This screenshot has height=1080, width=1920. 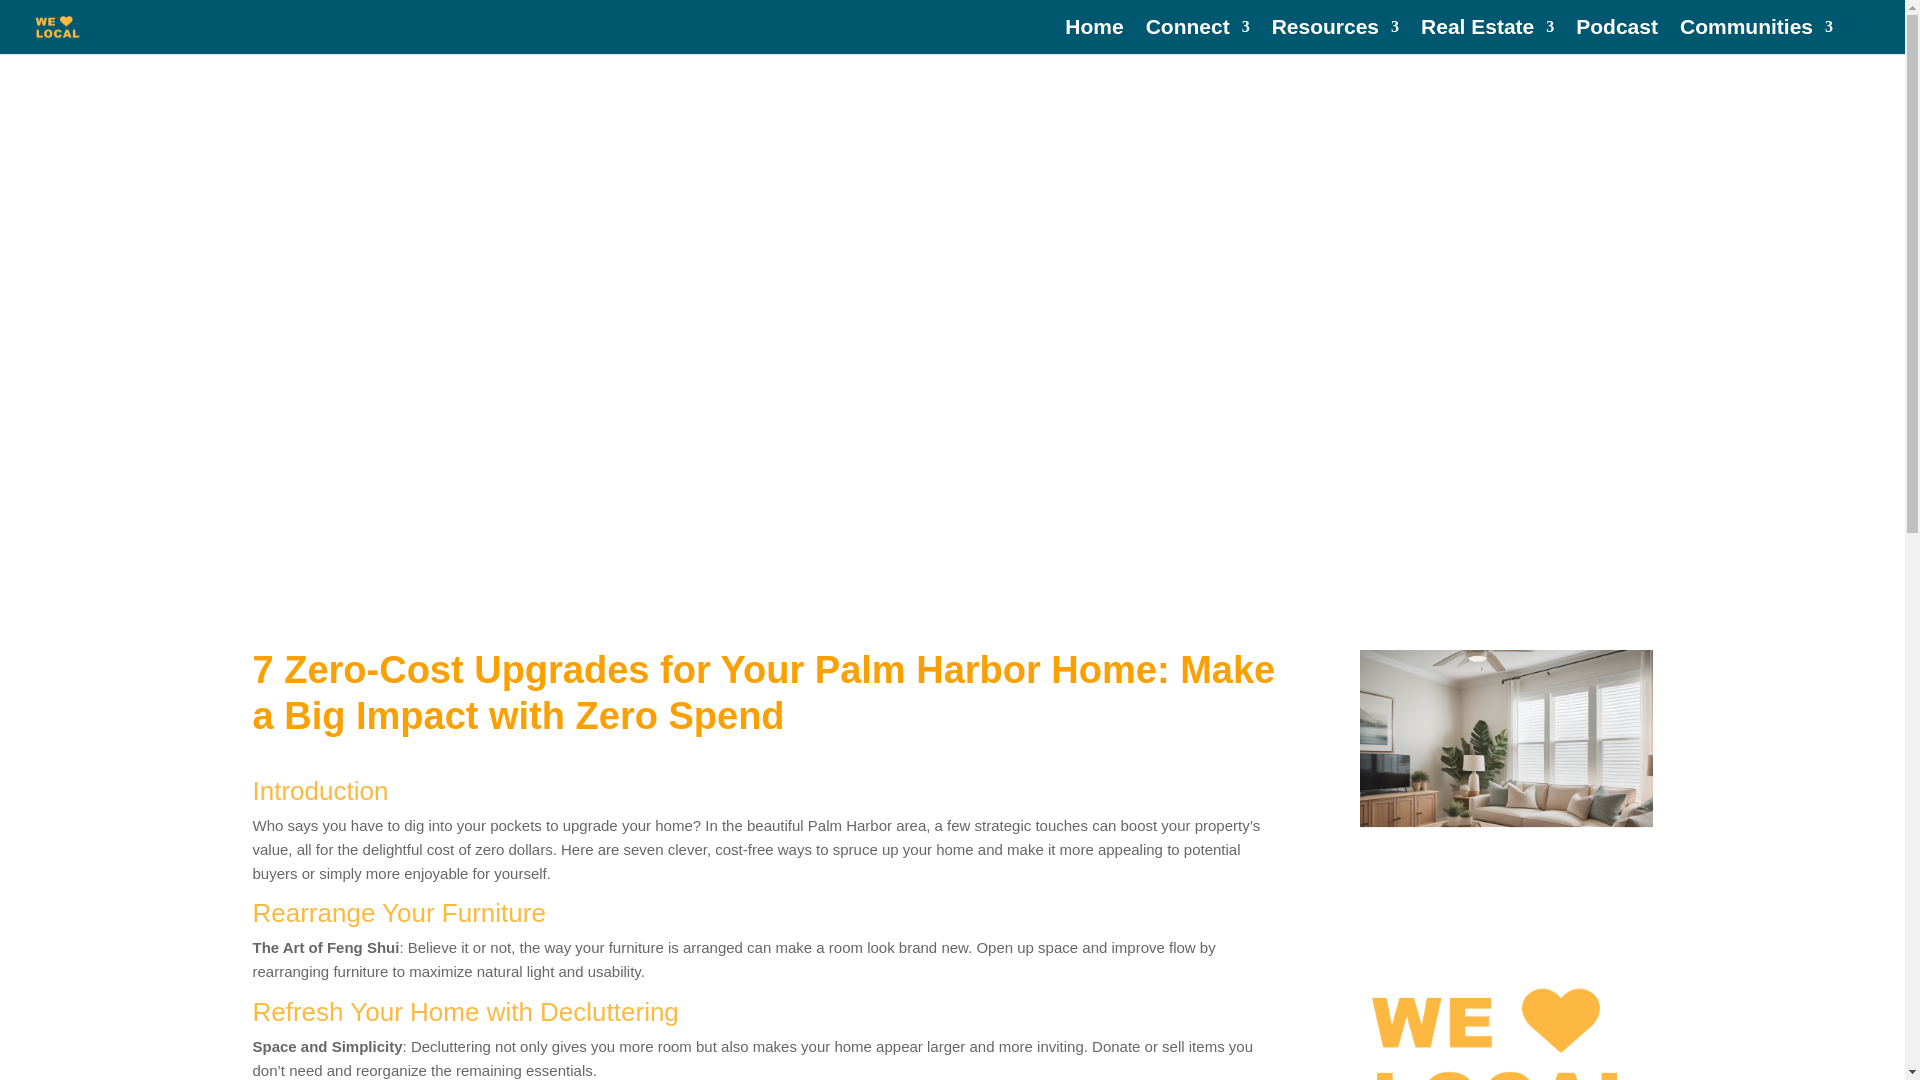 I want to click on Connect, so click(x=1198, y=37).